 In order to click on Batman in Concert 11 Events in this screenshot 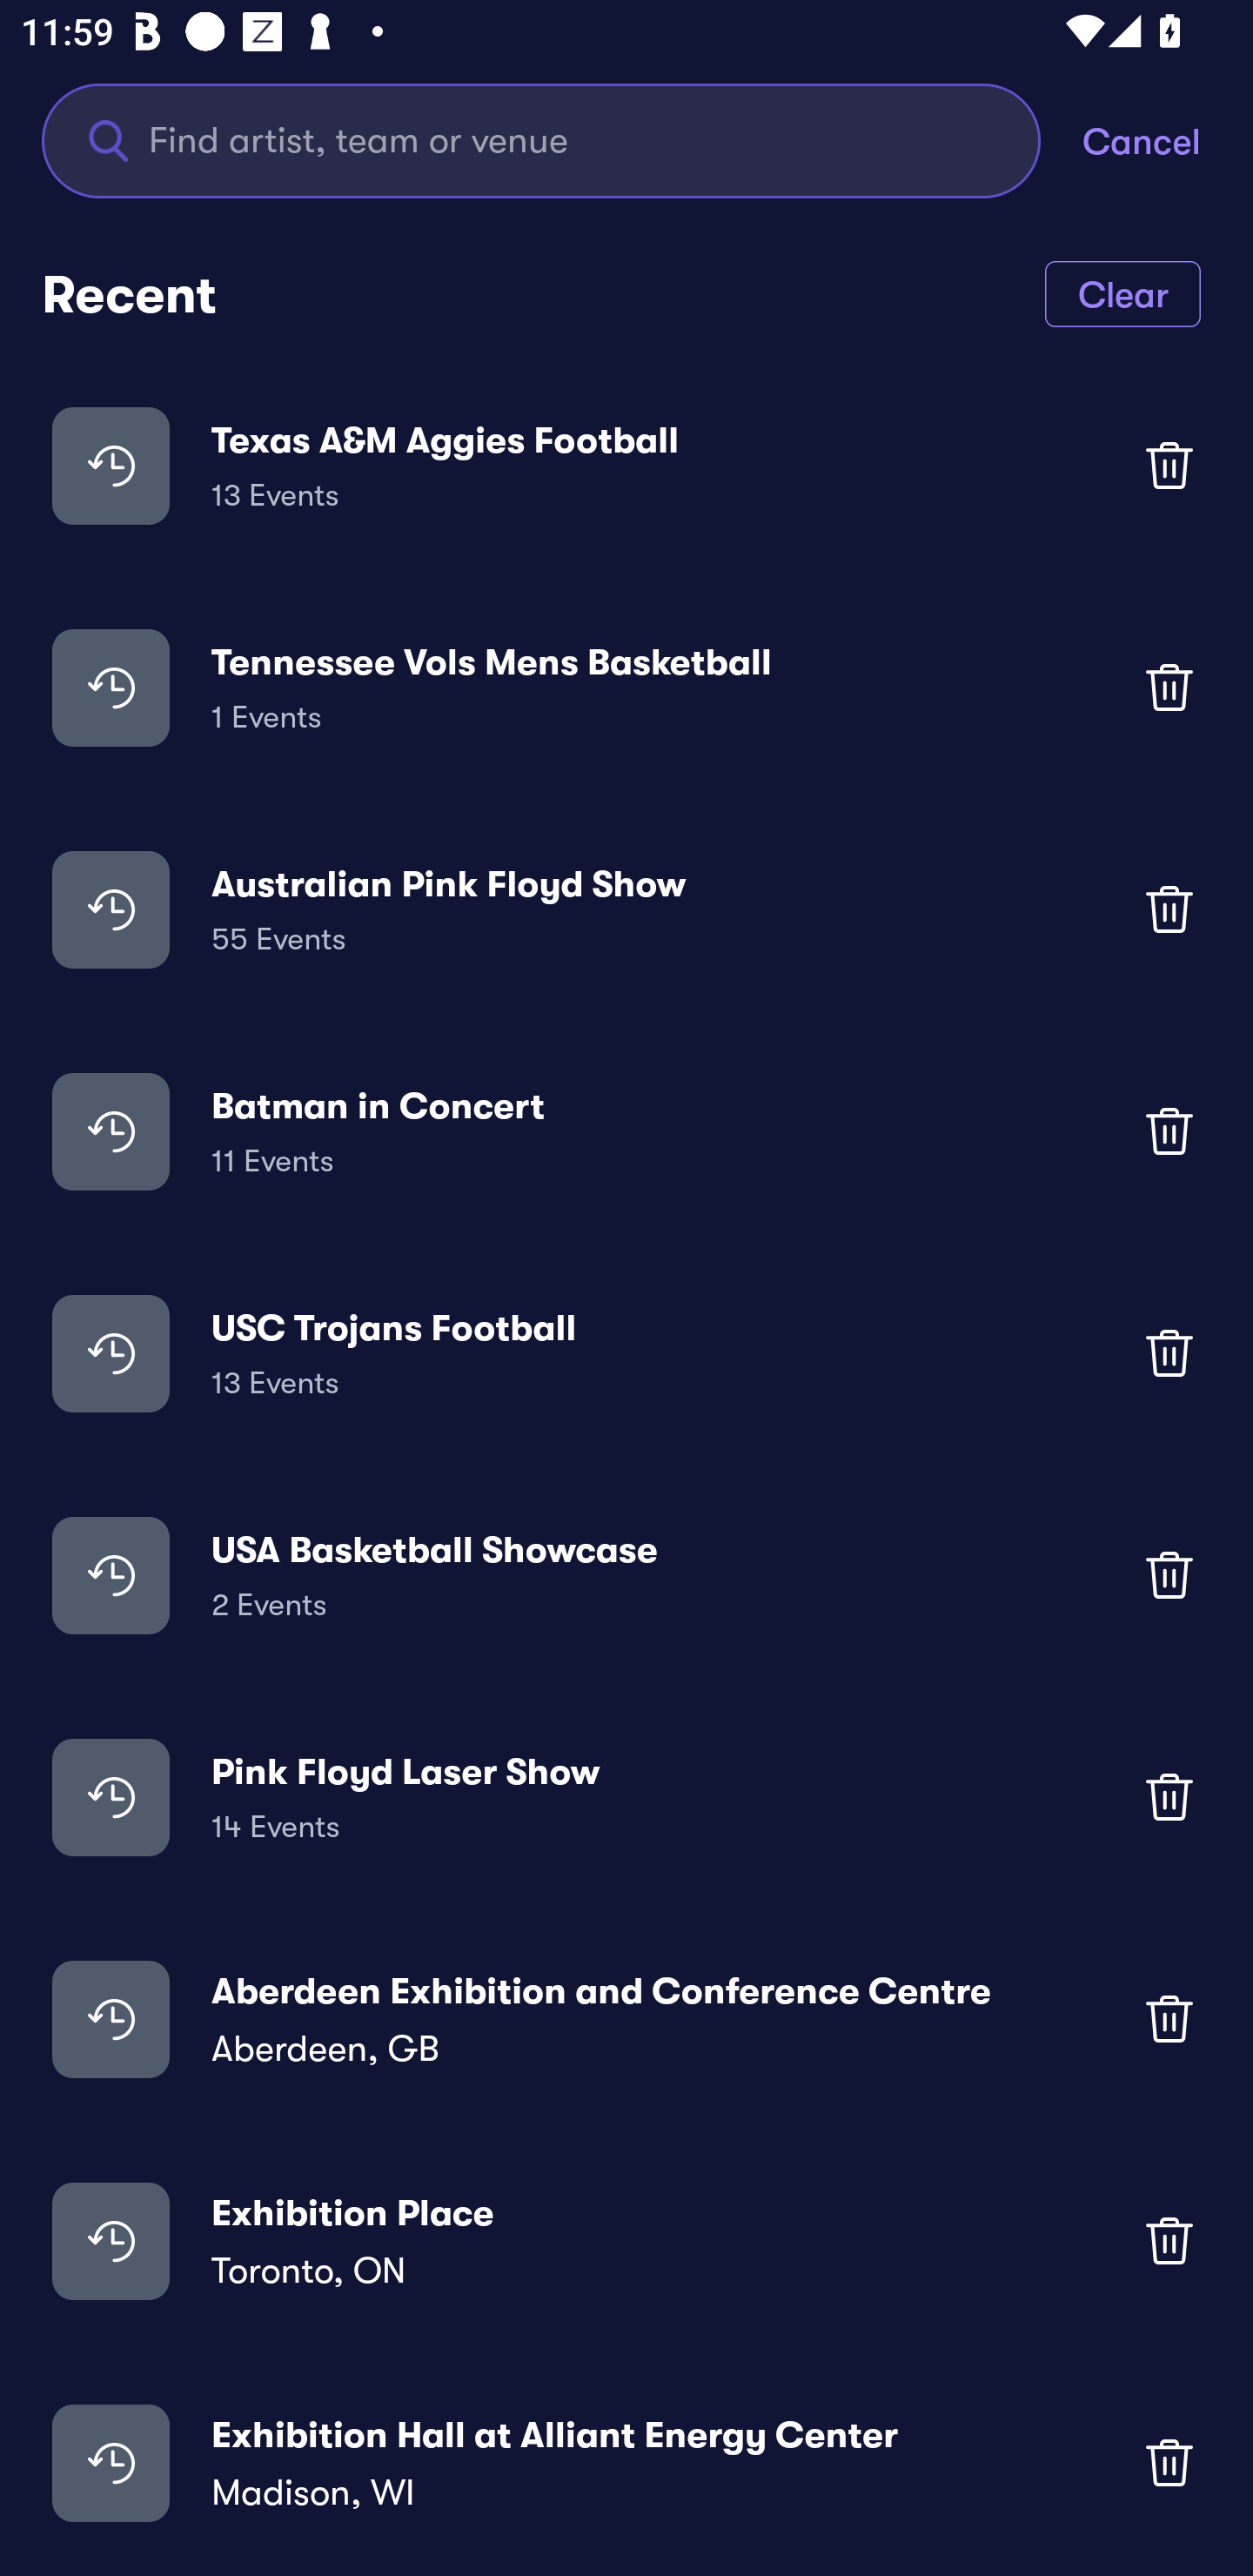, I will do `click(626, 1131)`.